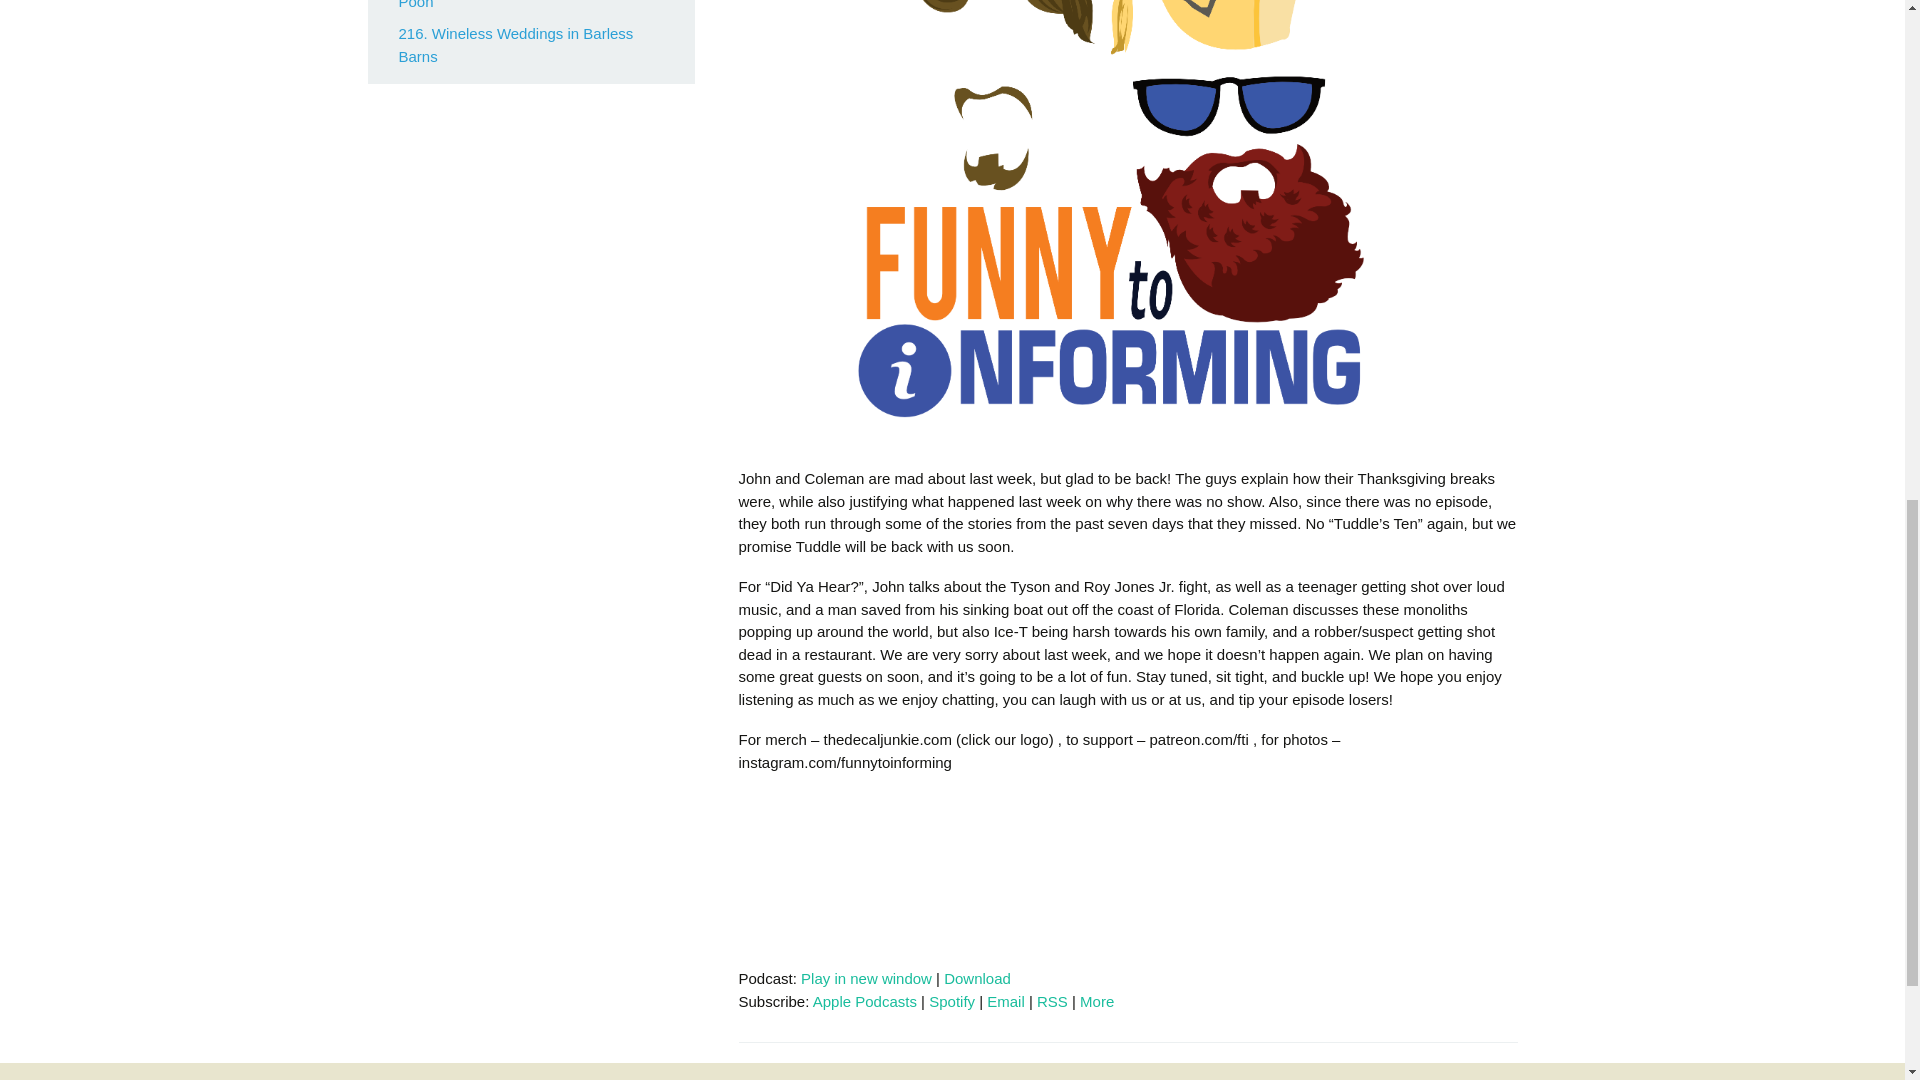 Image resolution: width=1920 pixels, height=1080 pixels. Describe the element at coordinates (952, 1000) in the screenshot. I see `Subscribe on Spotify` at that location.